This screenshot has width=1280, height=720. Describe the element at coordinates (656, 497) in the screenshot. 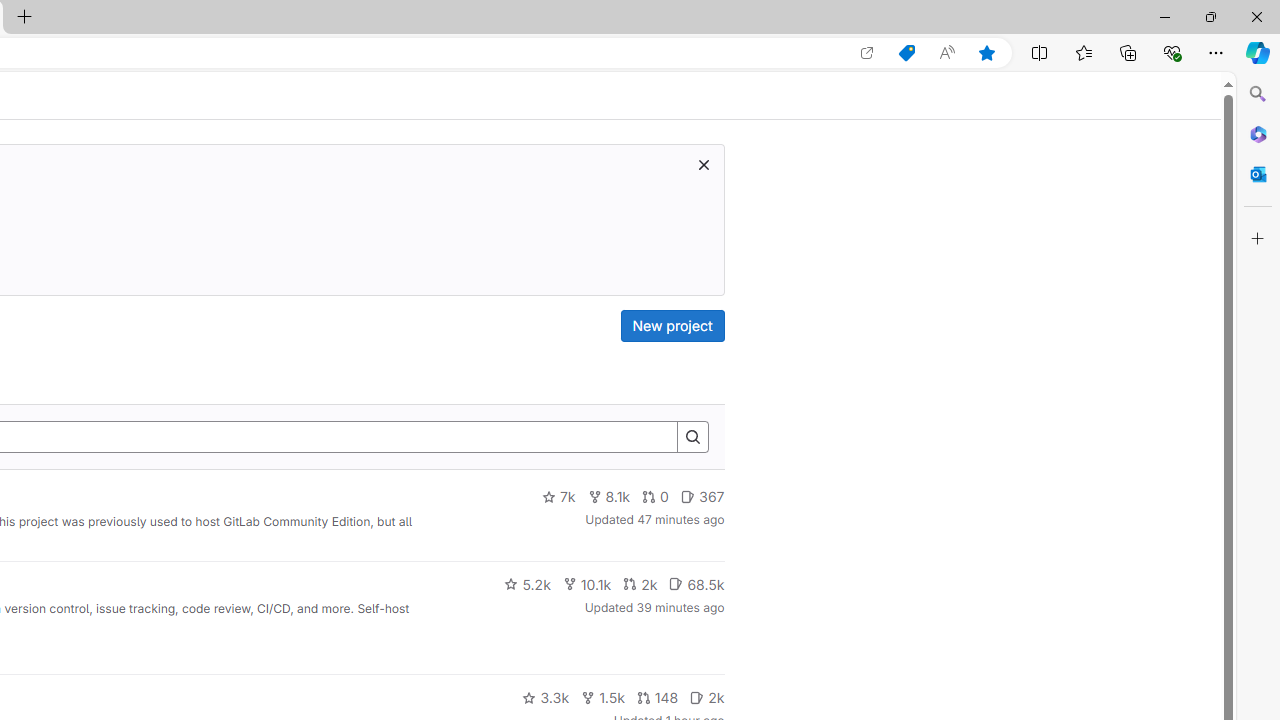

I see `0` at that location.